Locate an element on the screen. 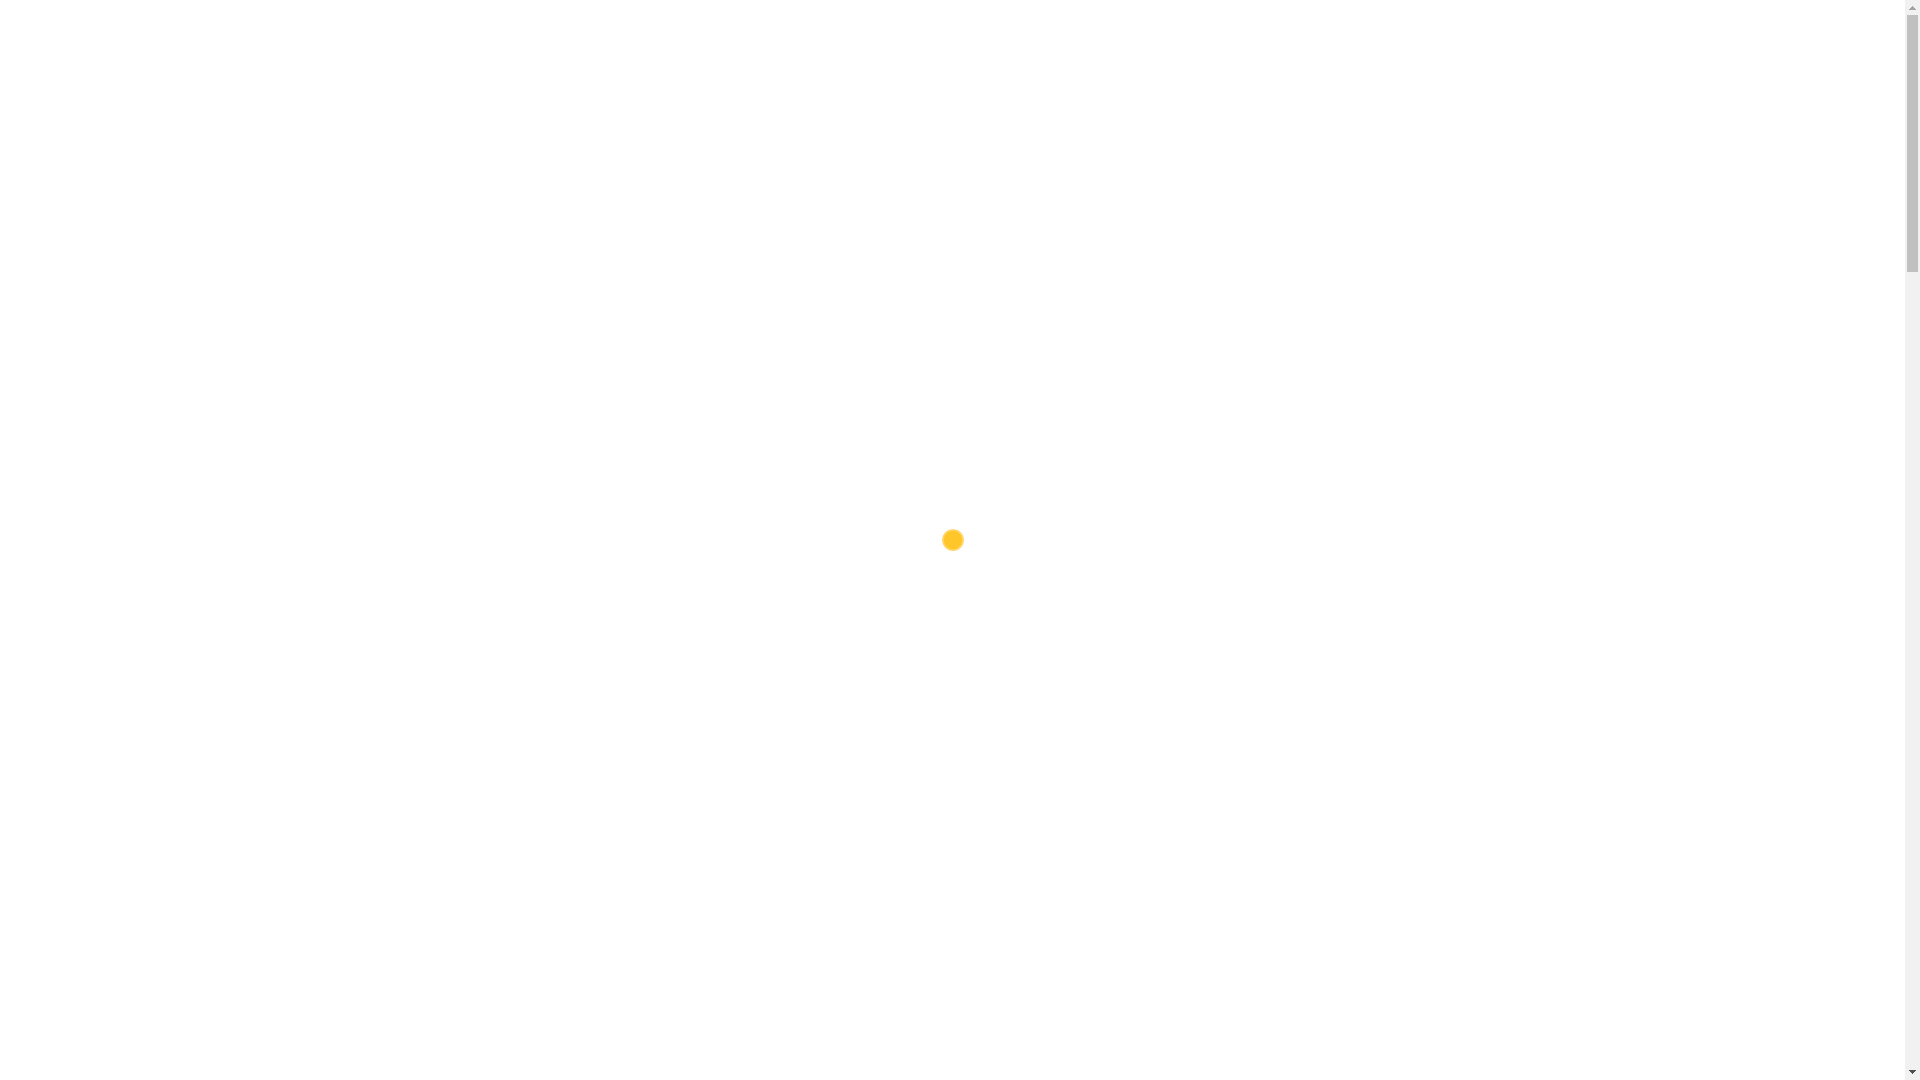 The height and width of the screenshot is (1080, 1920). President 0438 011 644 is located at coordinates (471, 16).